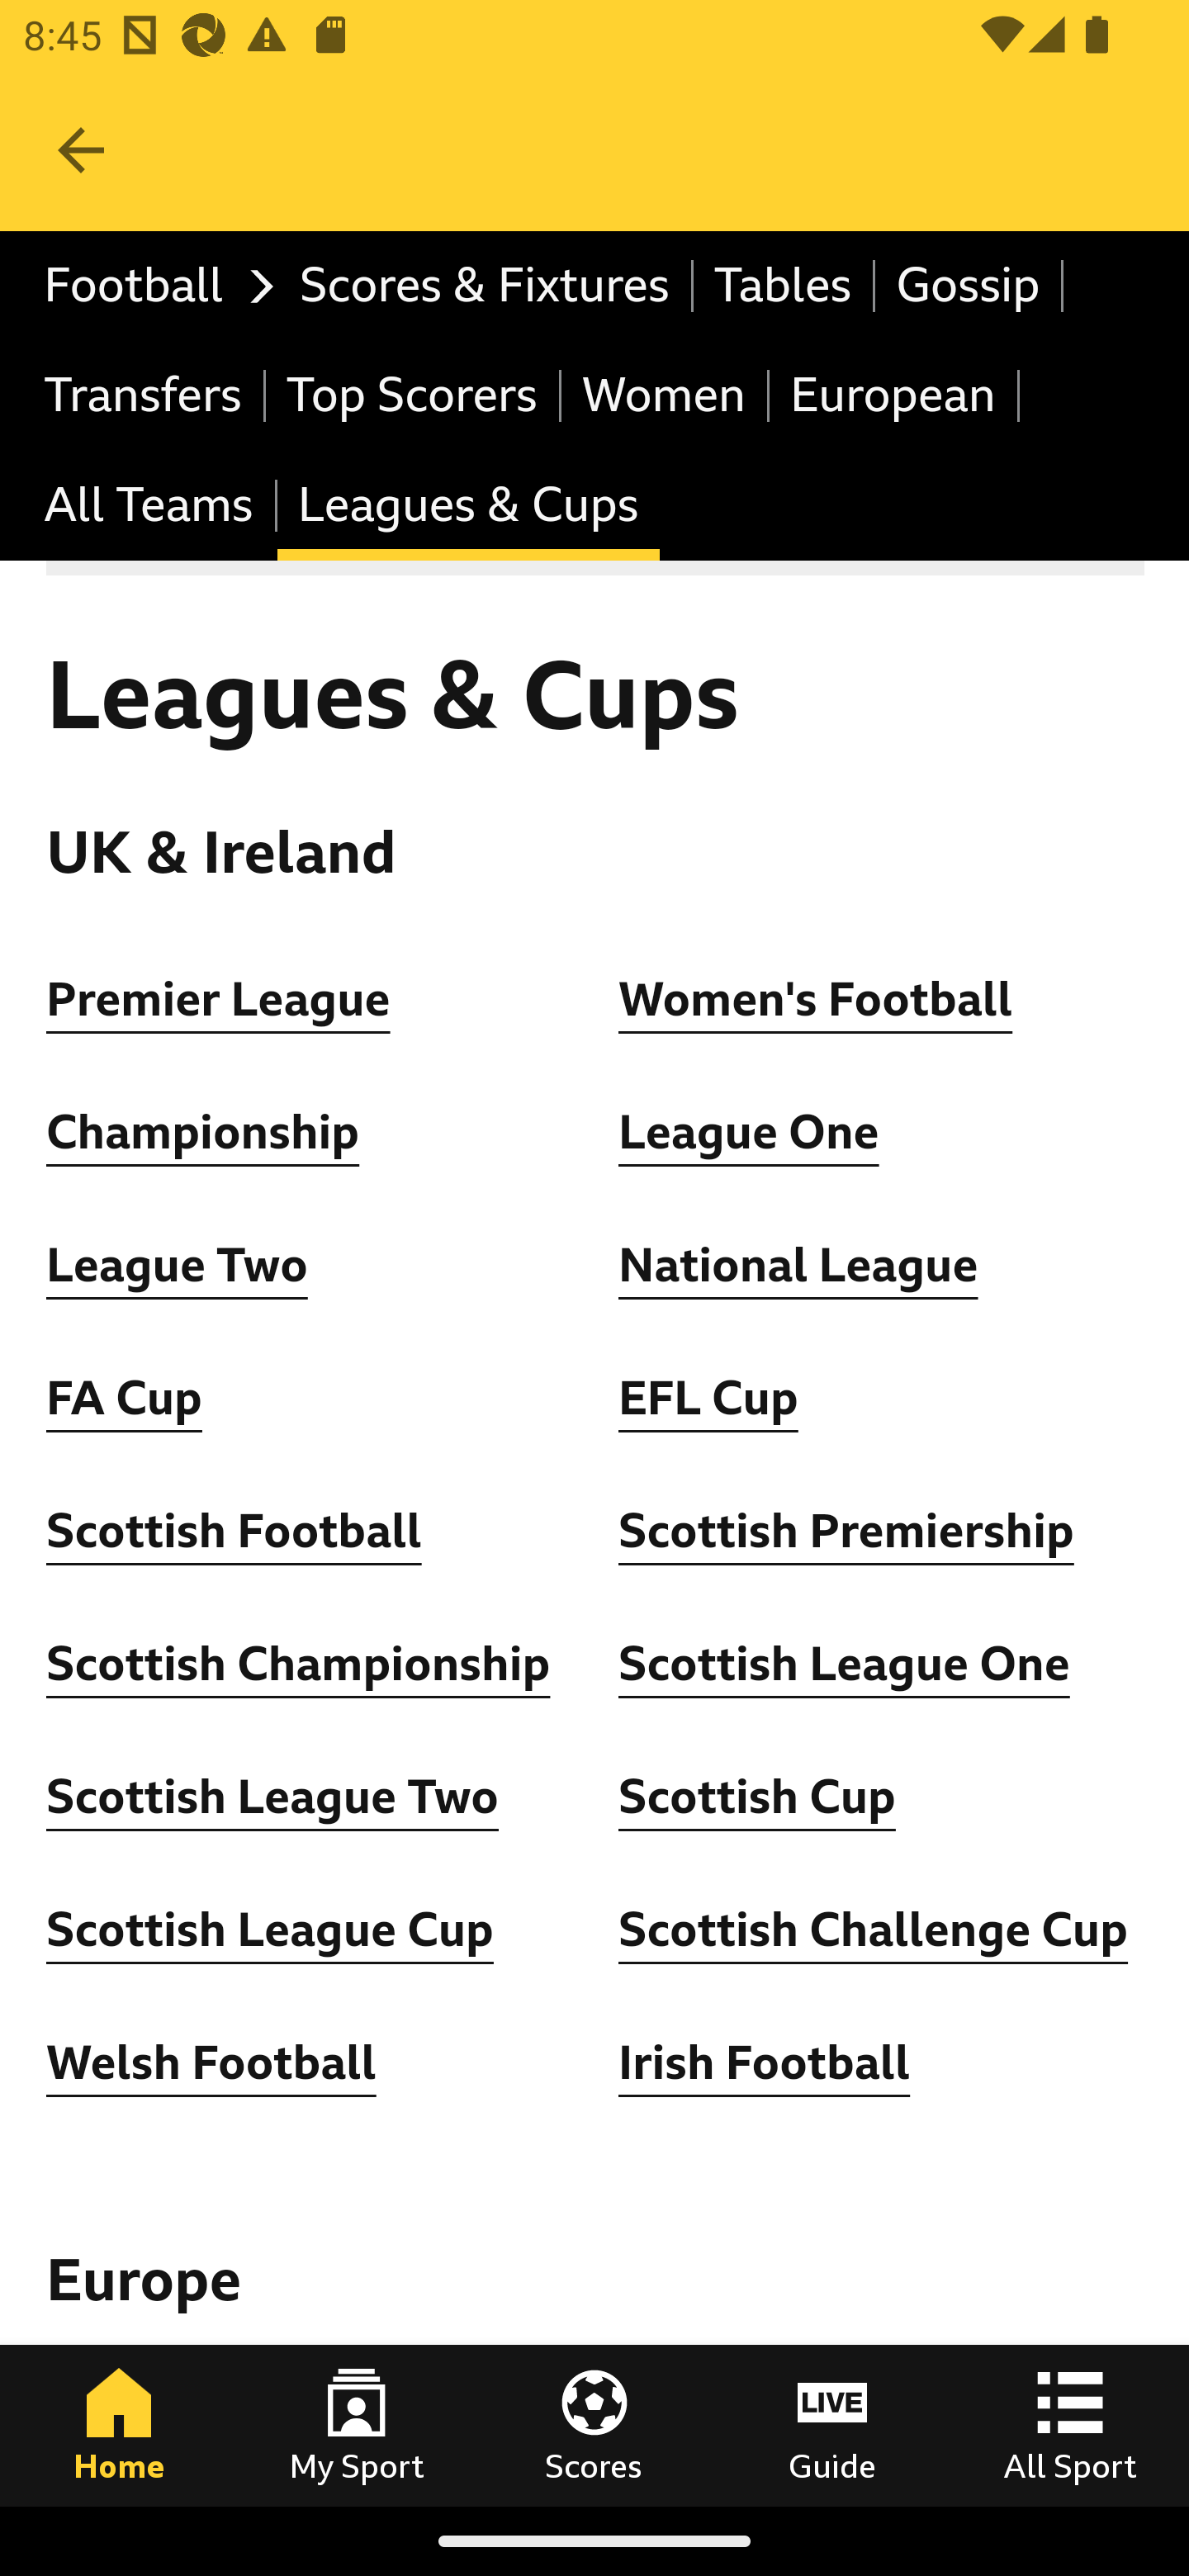 Image resolution: width=1189 pixels, height=2576 pixels. What do you see at coordinates (357, 2425) in the screenshot?
I see `My Sport` at bounding box center [357, 2425].